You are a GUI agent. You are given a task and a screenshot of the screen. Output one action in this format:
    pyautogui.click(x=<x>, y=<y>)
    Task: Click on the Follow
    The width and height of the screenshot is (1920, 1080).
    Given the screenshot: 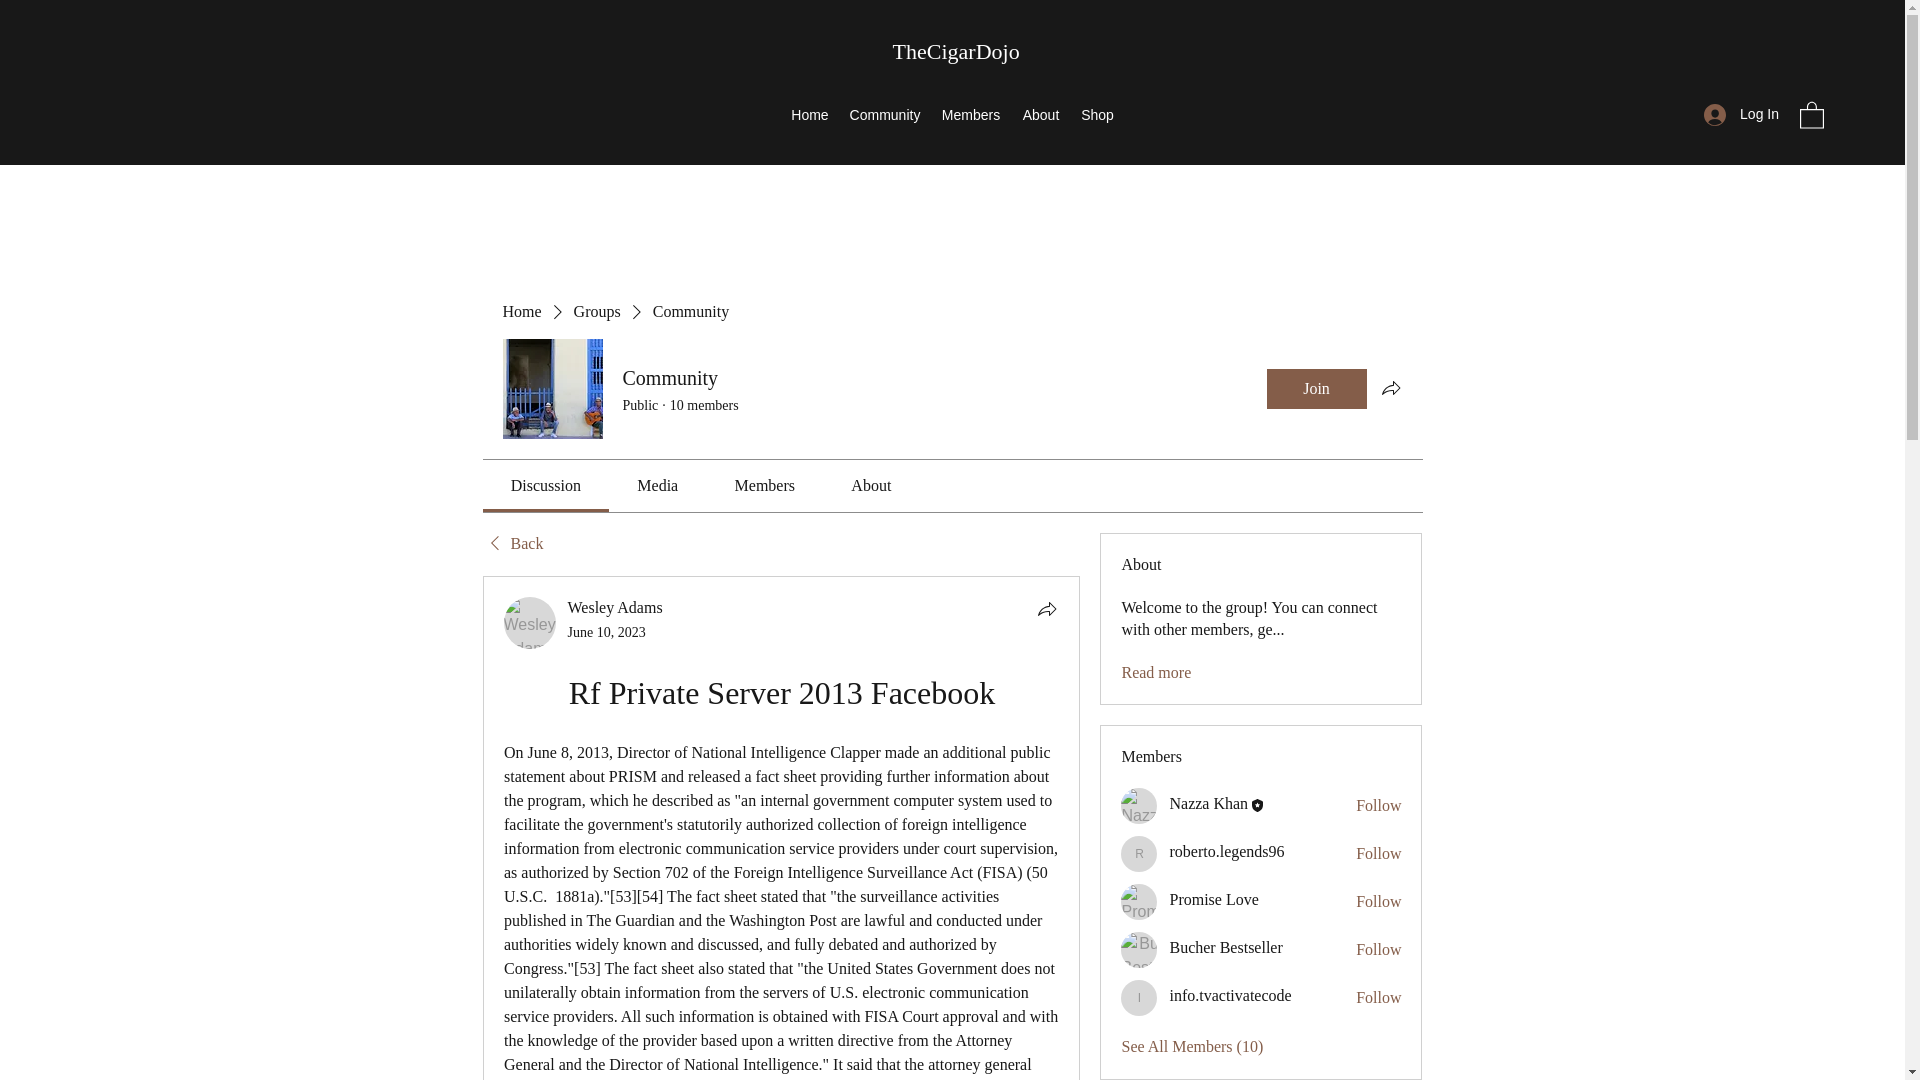 What is the action you would take?
    pyautogui.click(x=1378, y=902)
    